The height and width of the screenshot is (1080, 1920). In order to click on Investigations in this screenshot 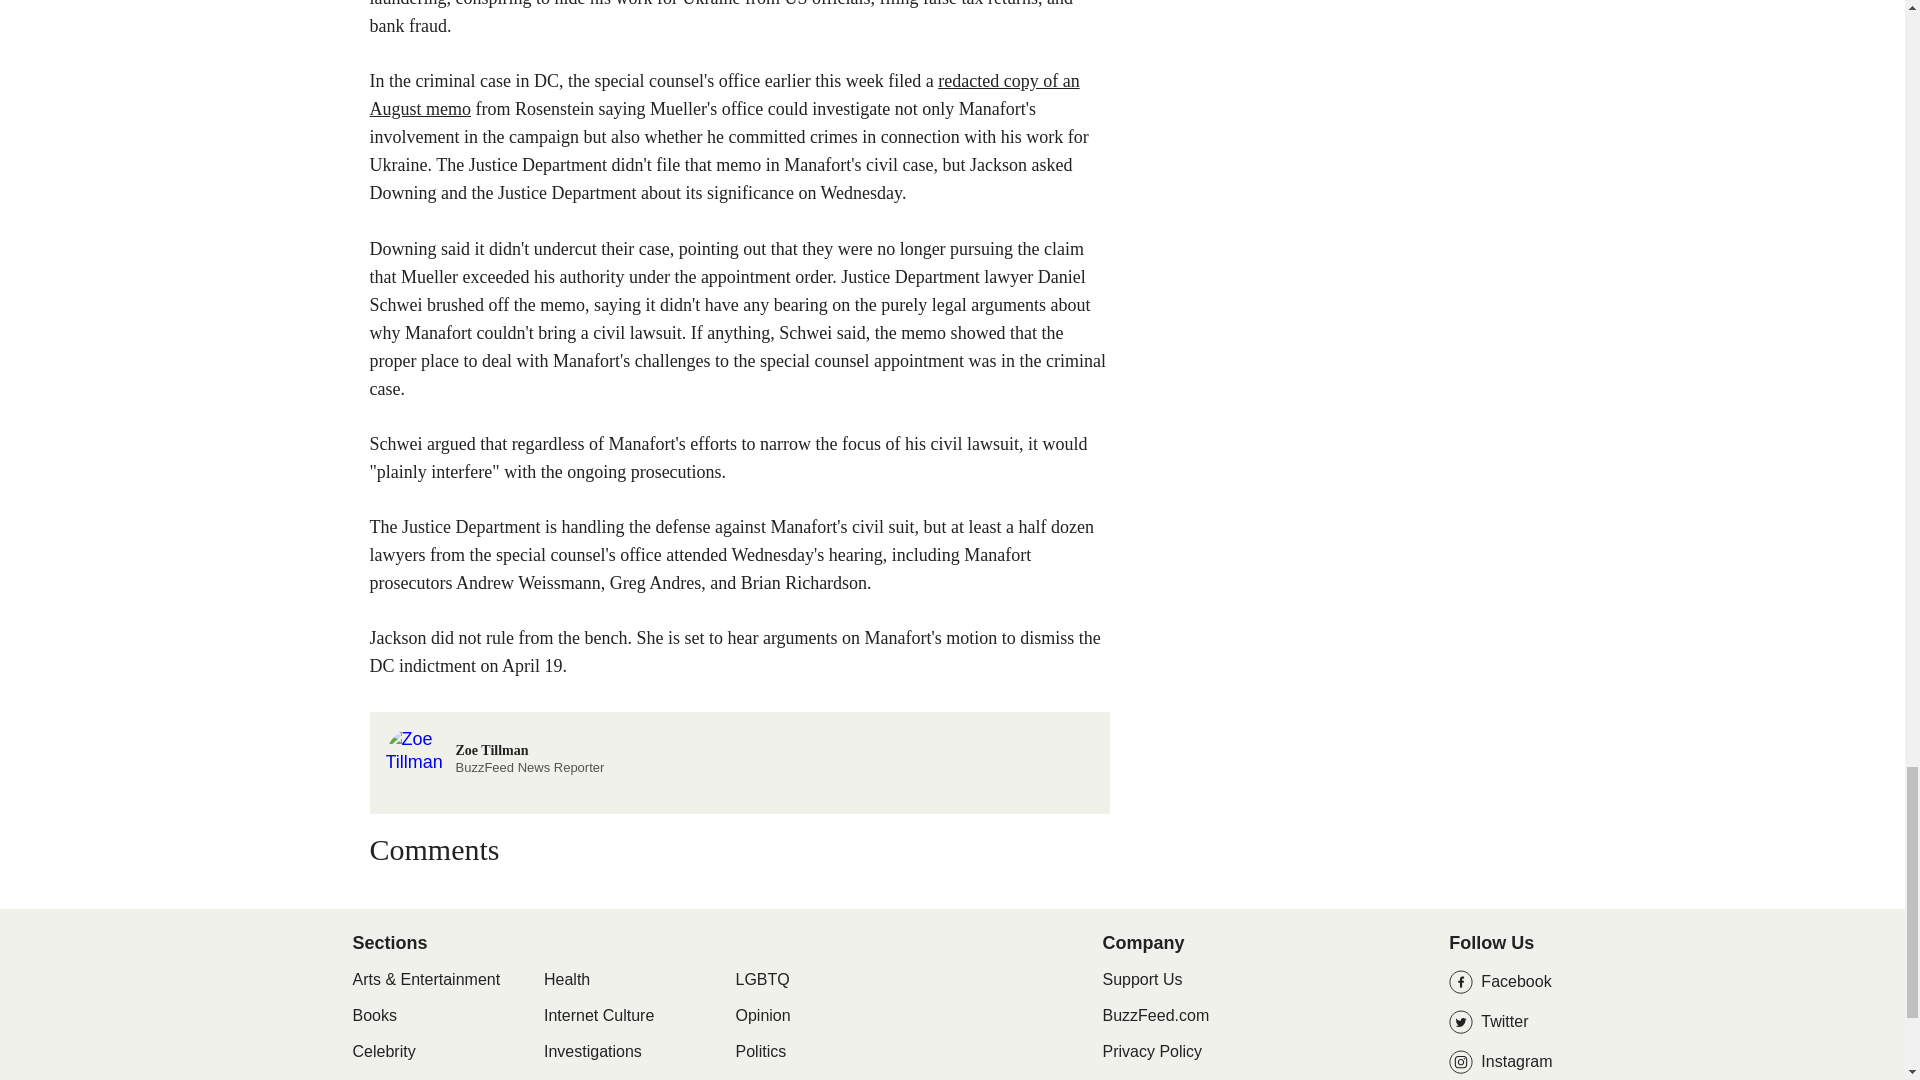, I will do `click(761, 1052)`.